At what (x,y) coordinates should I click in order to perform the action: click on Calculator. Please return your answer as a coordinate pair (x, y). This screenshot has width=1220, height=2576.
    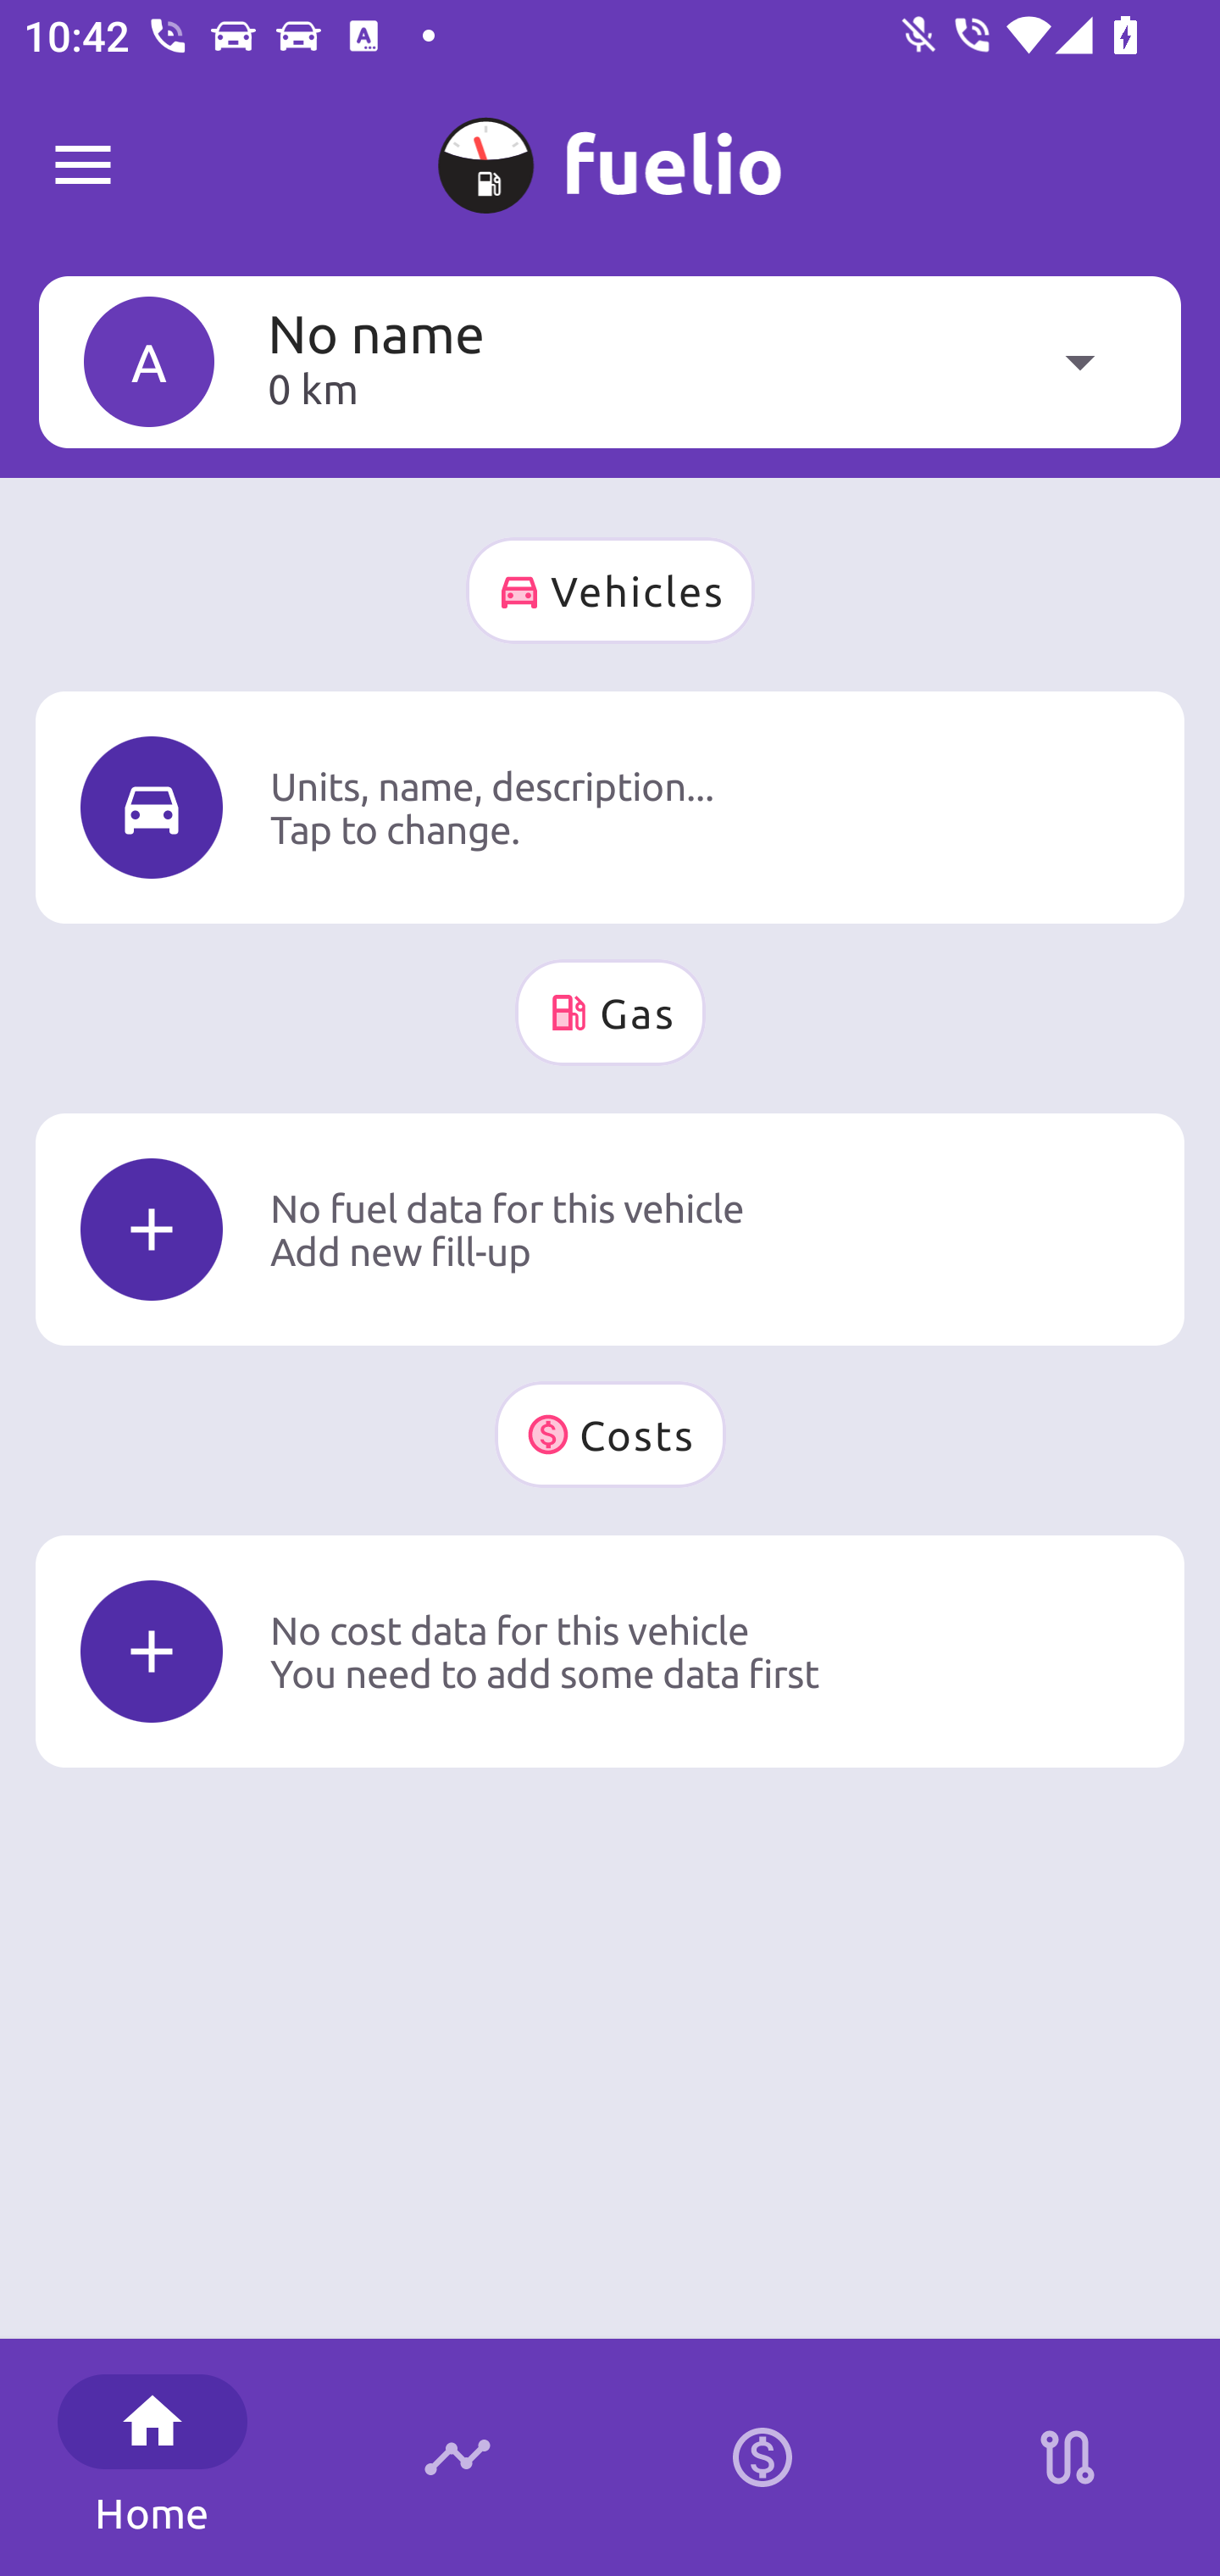
    Looking at the image, I should click on (762, 2457).